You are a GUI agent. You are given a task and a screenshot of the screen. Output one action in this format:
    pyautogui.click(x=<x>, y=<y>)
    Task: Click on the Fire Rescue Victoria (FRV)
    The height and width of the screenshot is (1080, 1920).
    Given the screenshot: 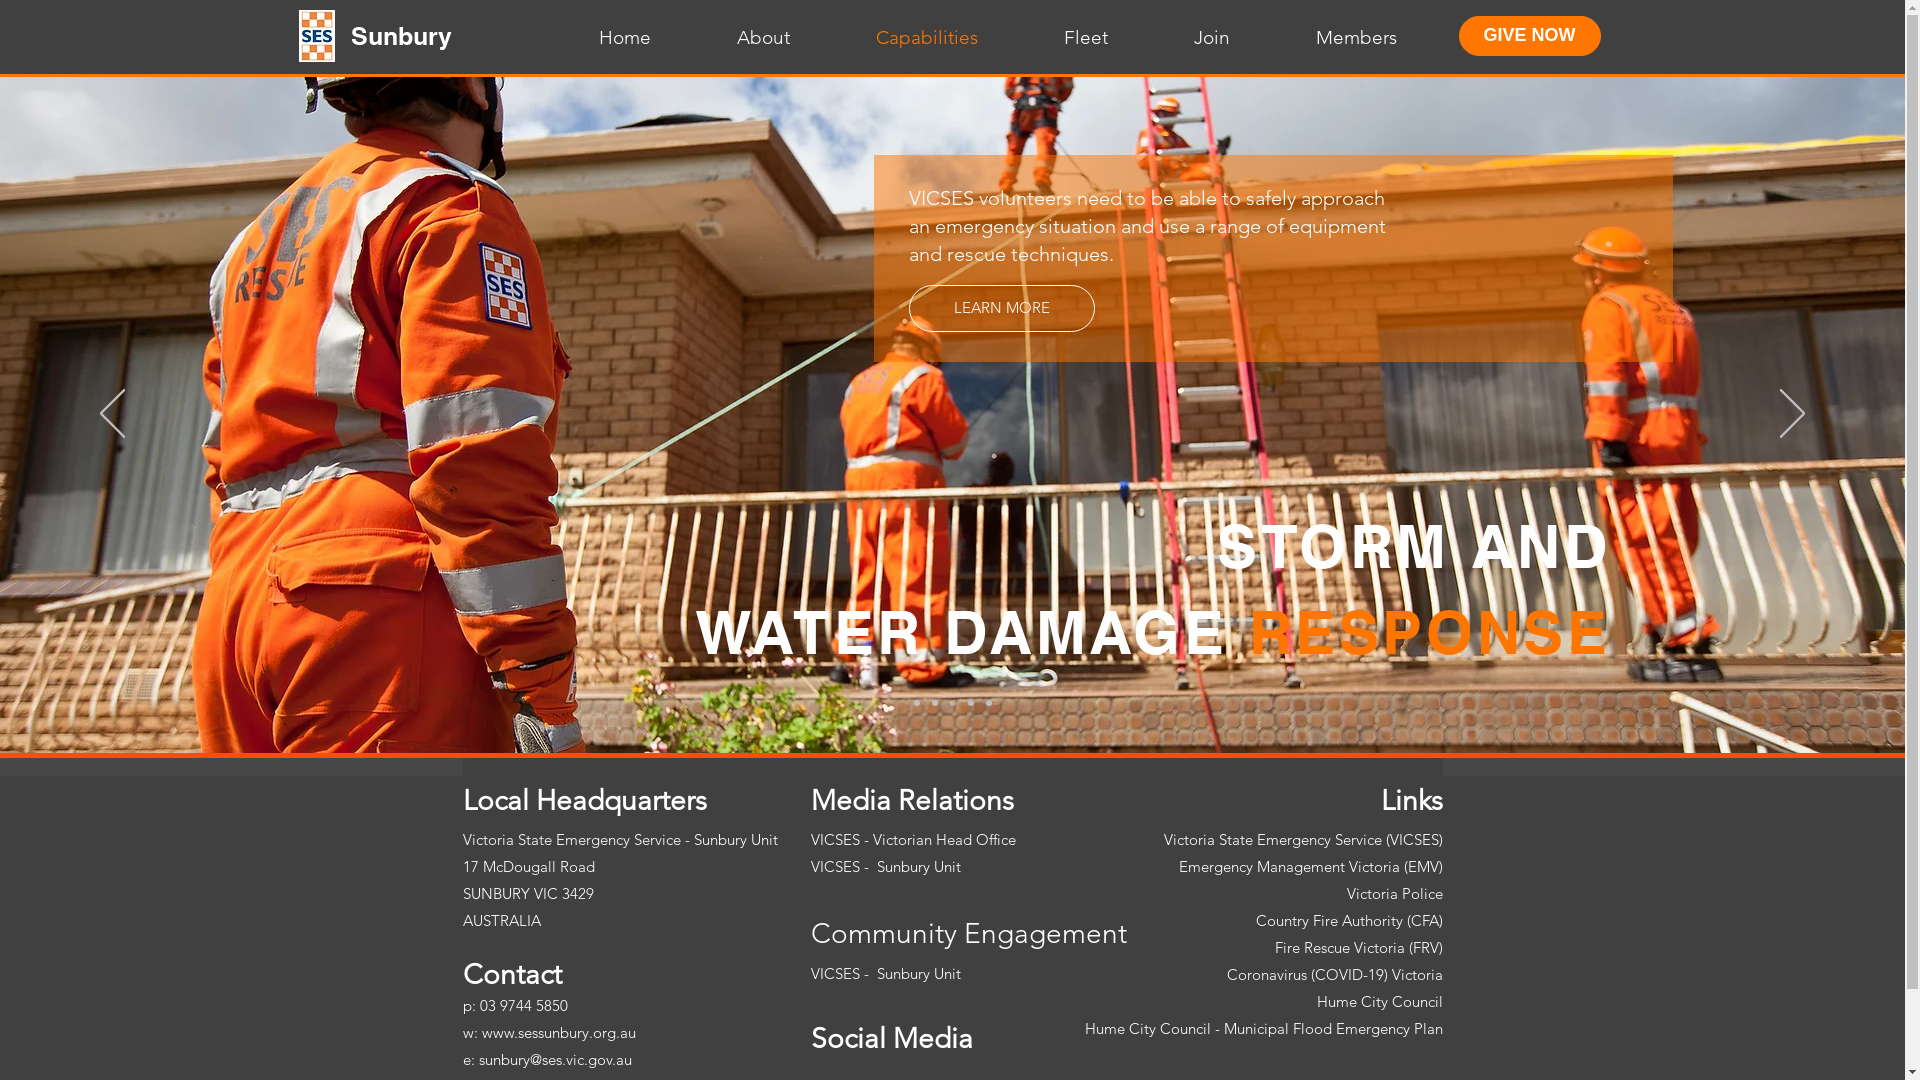 What is the action you would take?
    pyautogui.click(x=1358, y=948)
    